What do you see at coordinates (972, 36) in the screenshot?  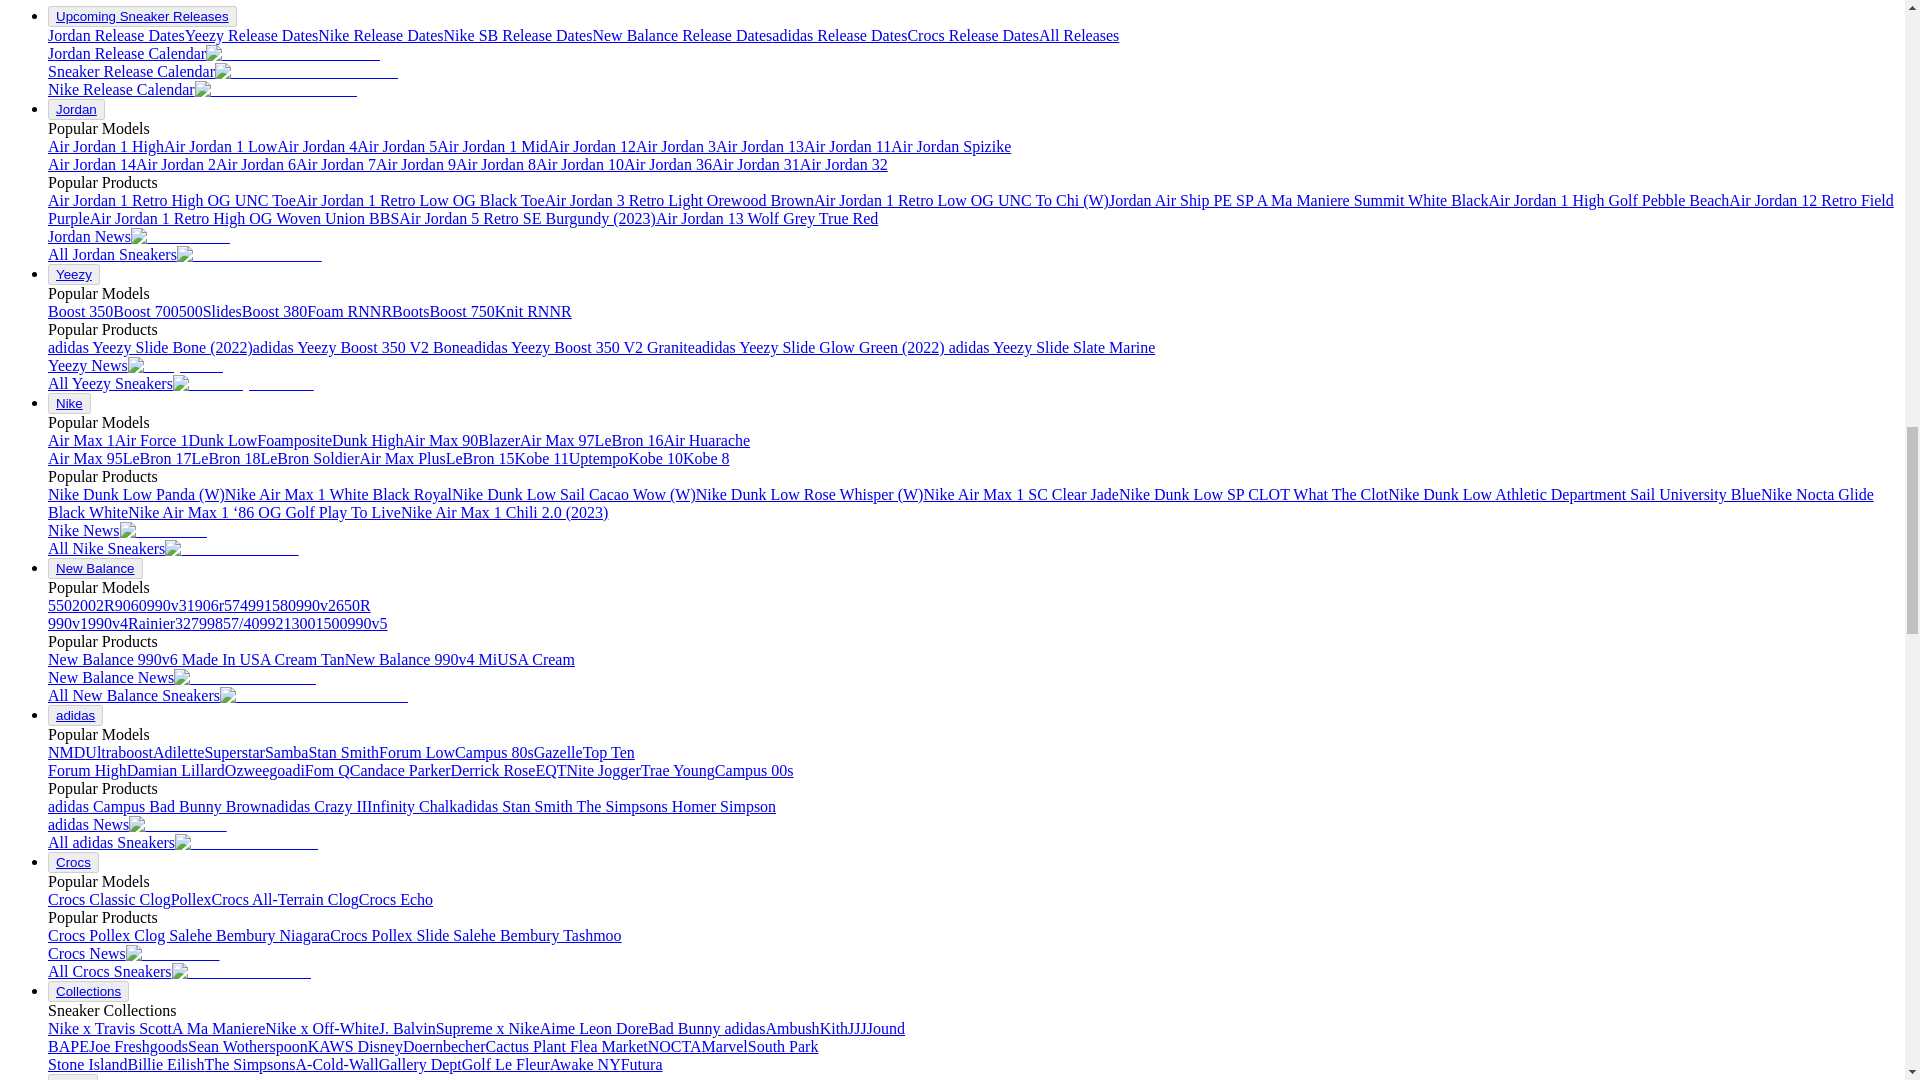 I see `Crocs Release Dates` at bounding box center [972, 36].